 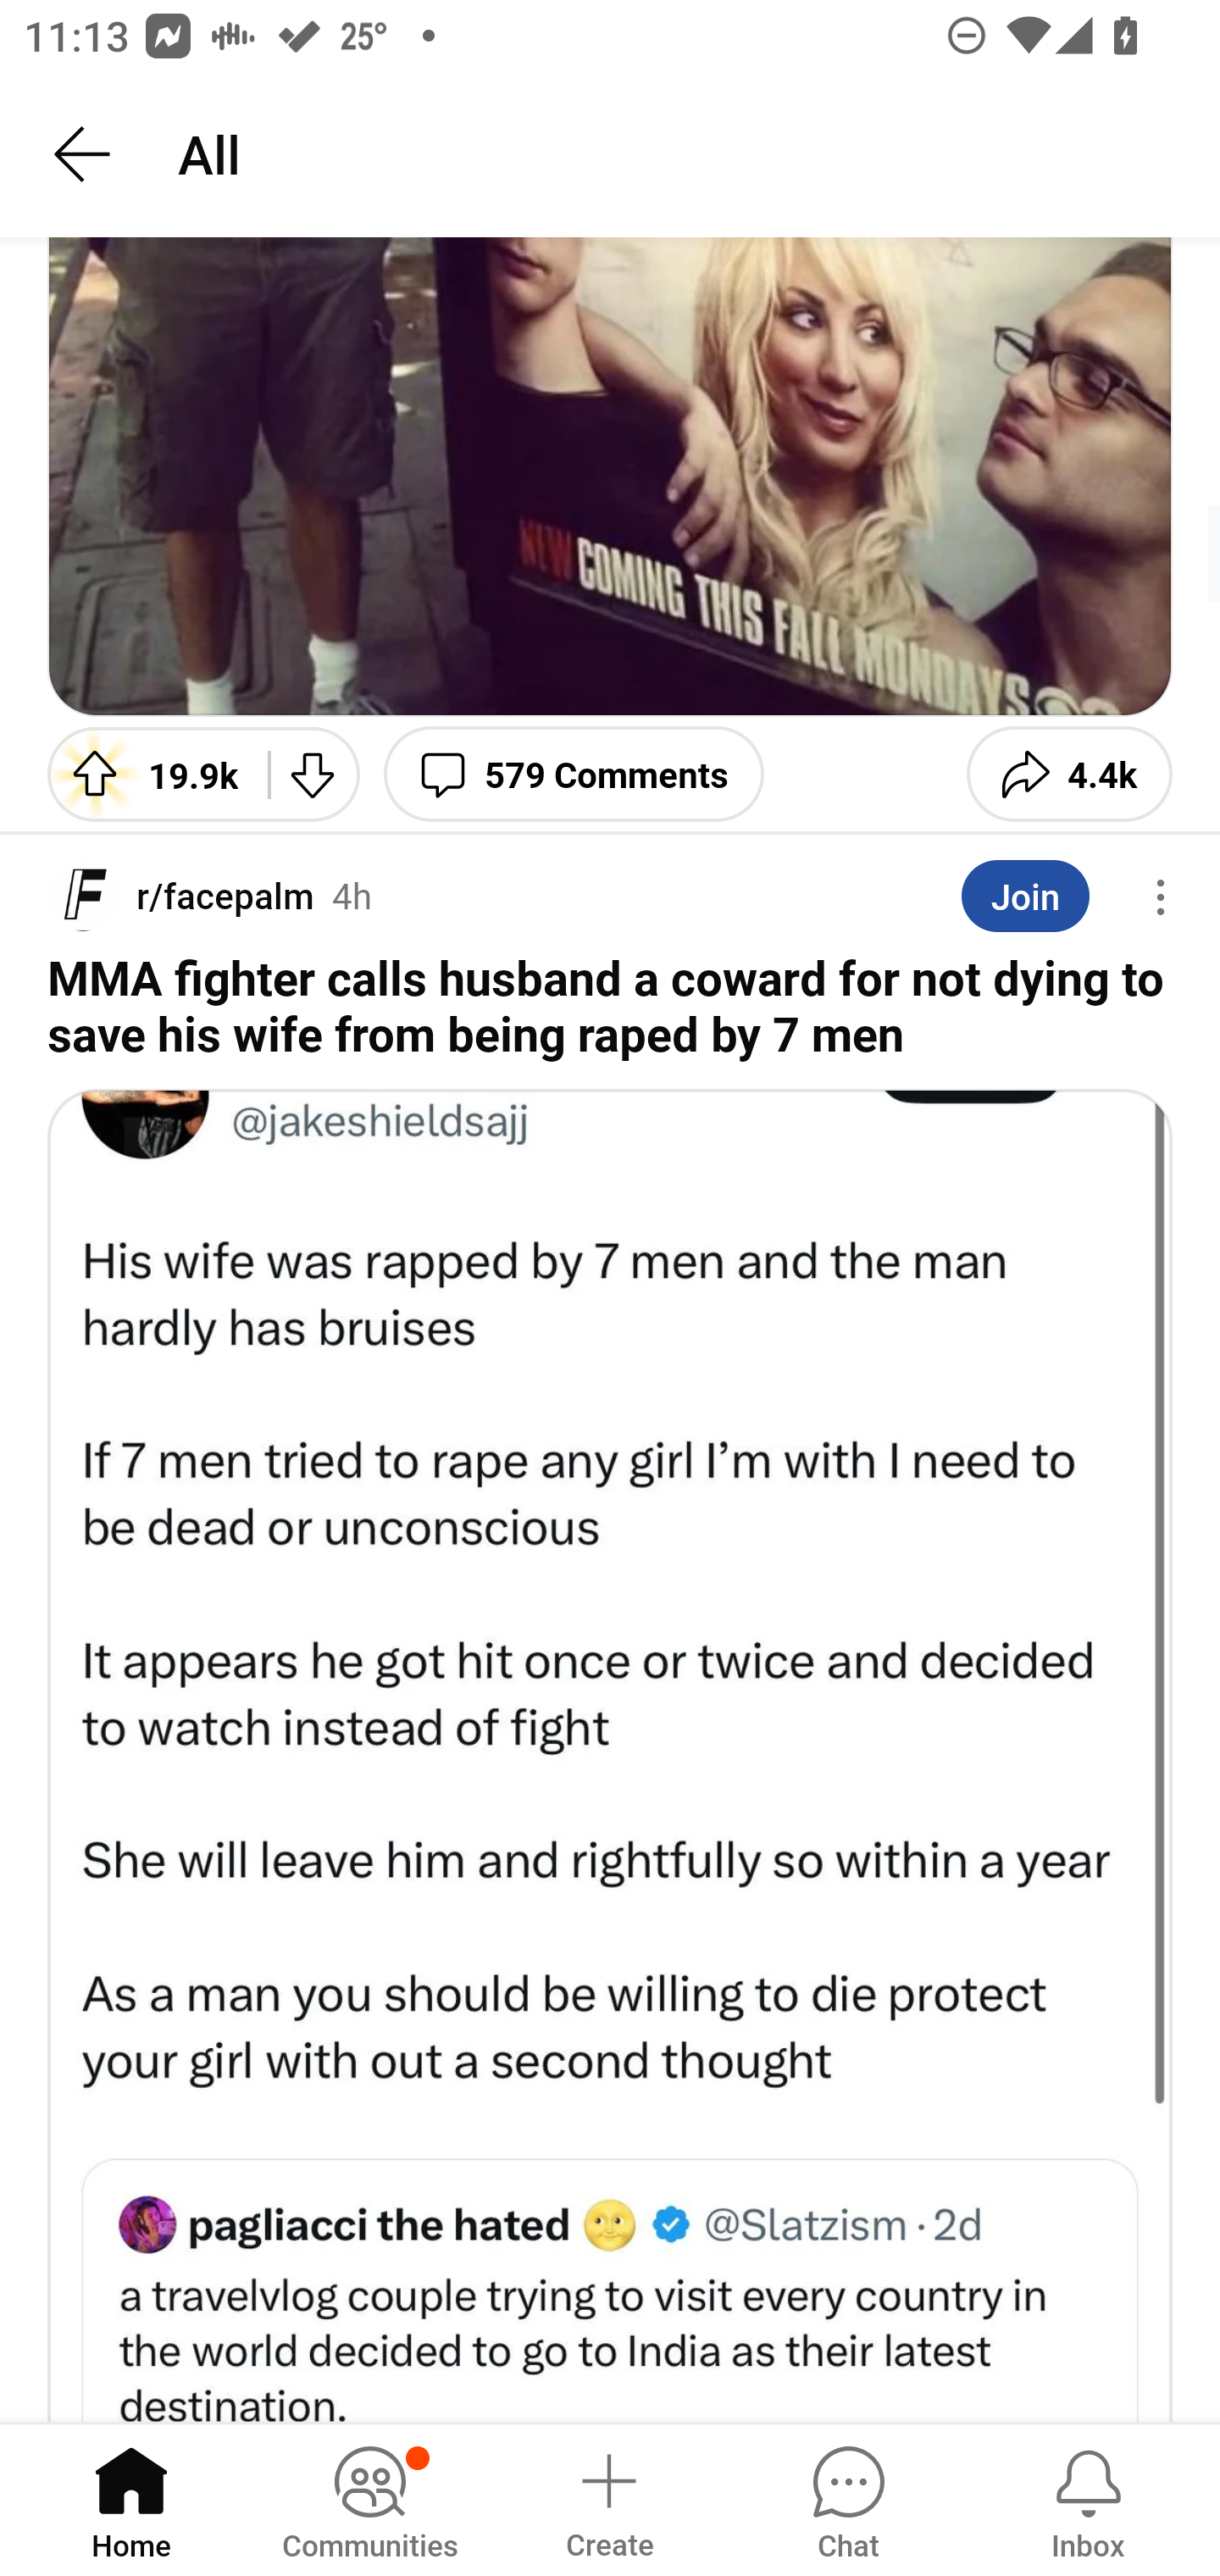 I want to click on Avatar r/facepalm, so click(x=181, y=897).